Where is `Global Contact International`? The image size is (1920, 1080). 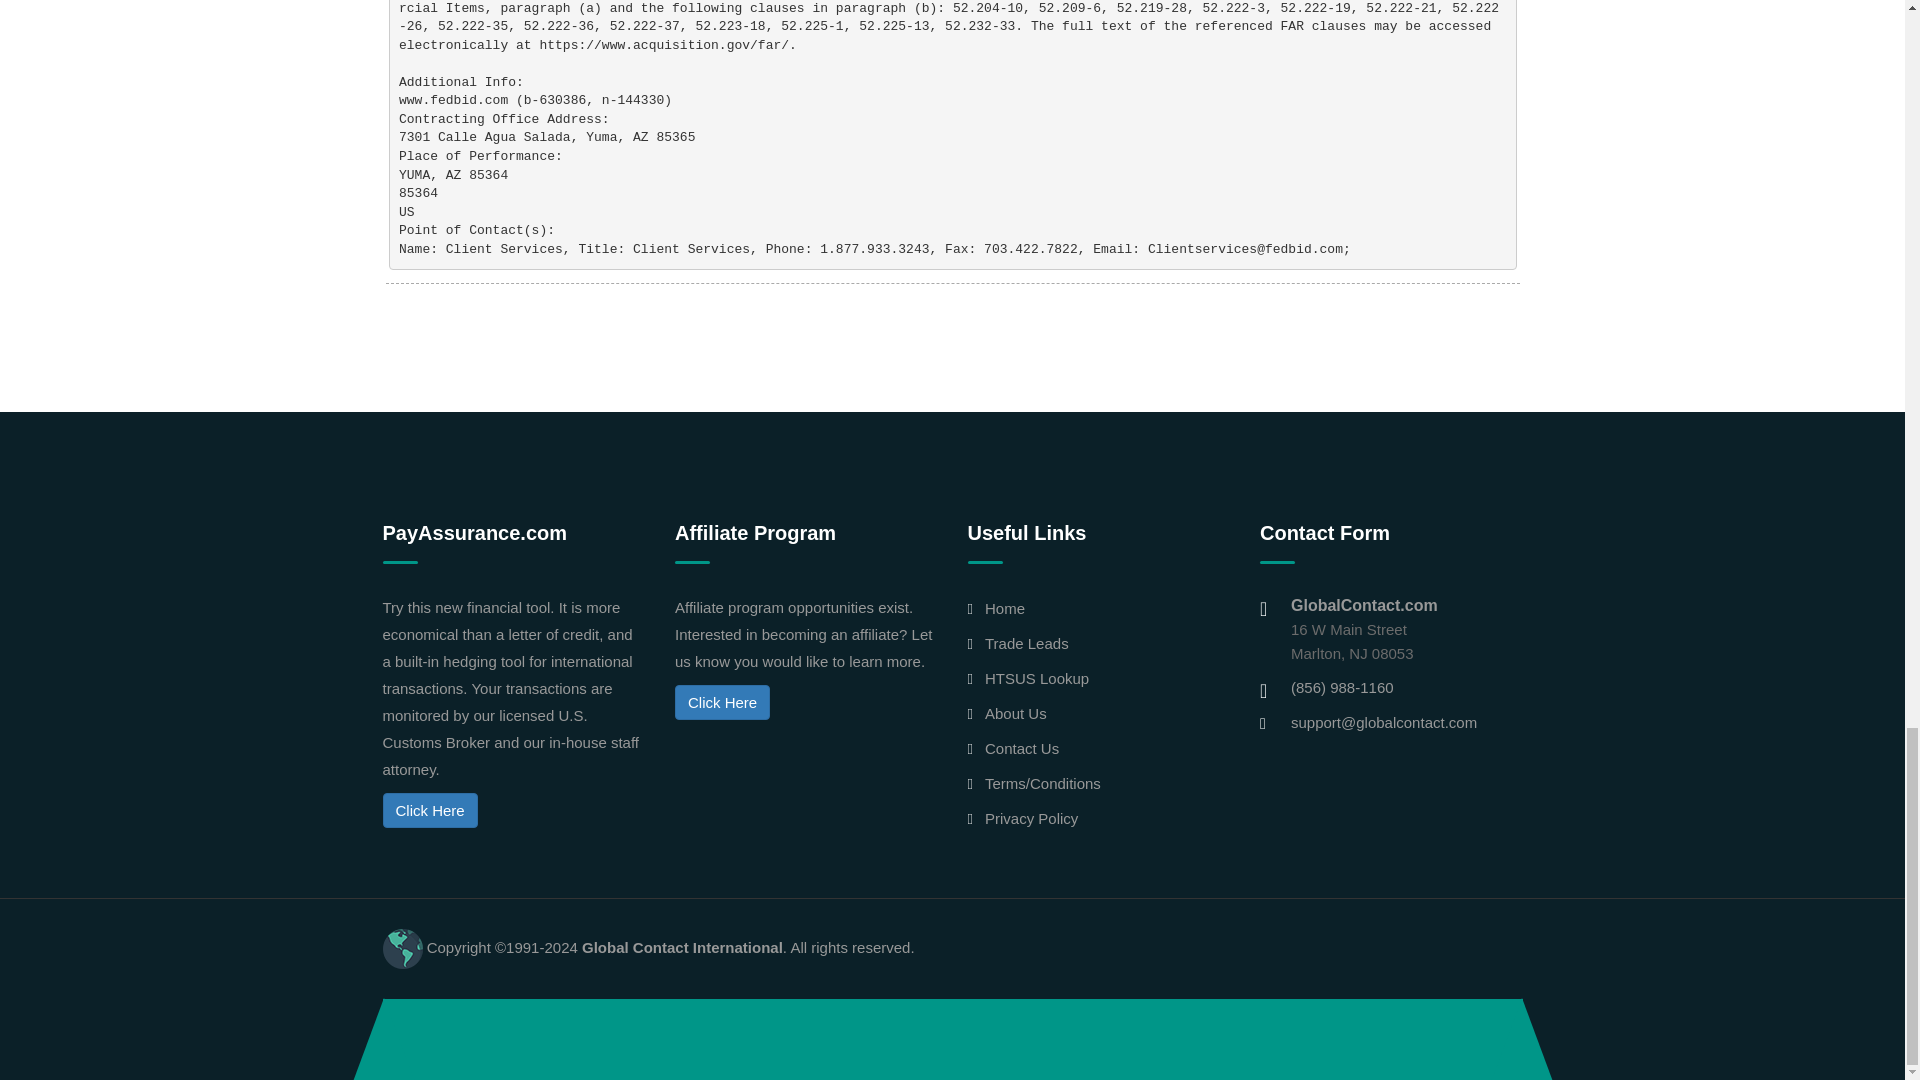
Global Contact International is located at coordinates (682, 946).